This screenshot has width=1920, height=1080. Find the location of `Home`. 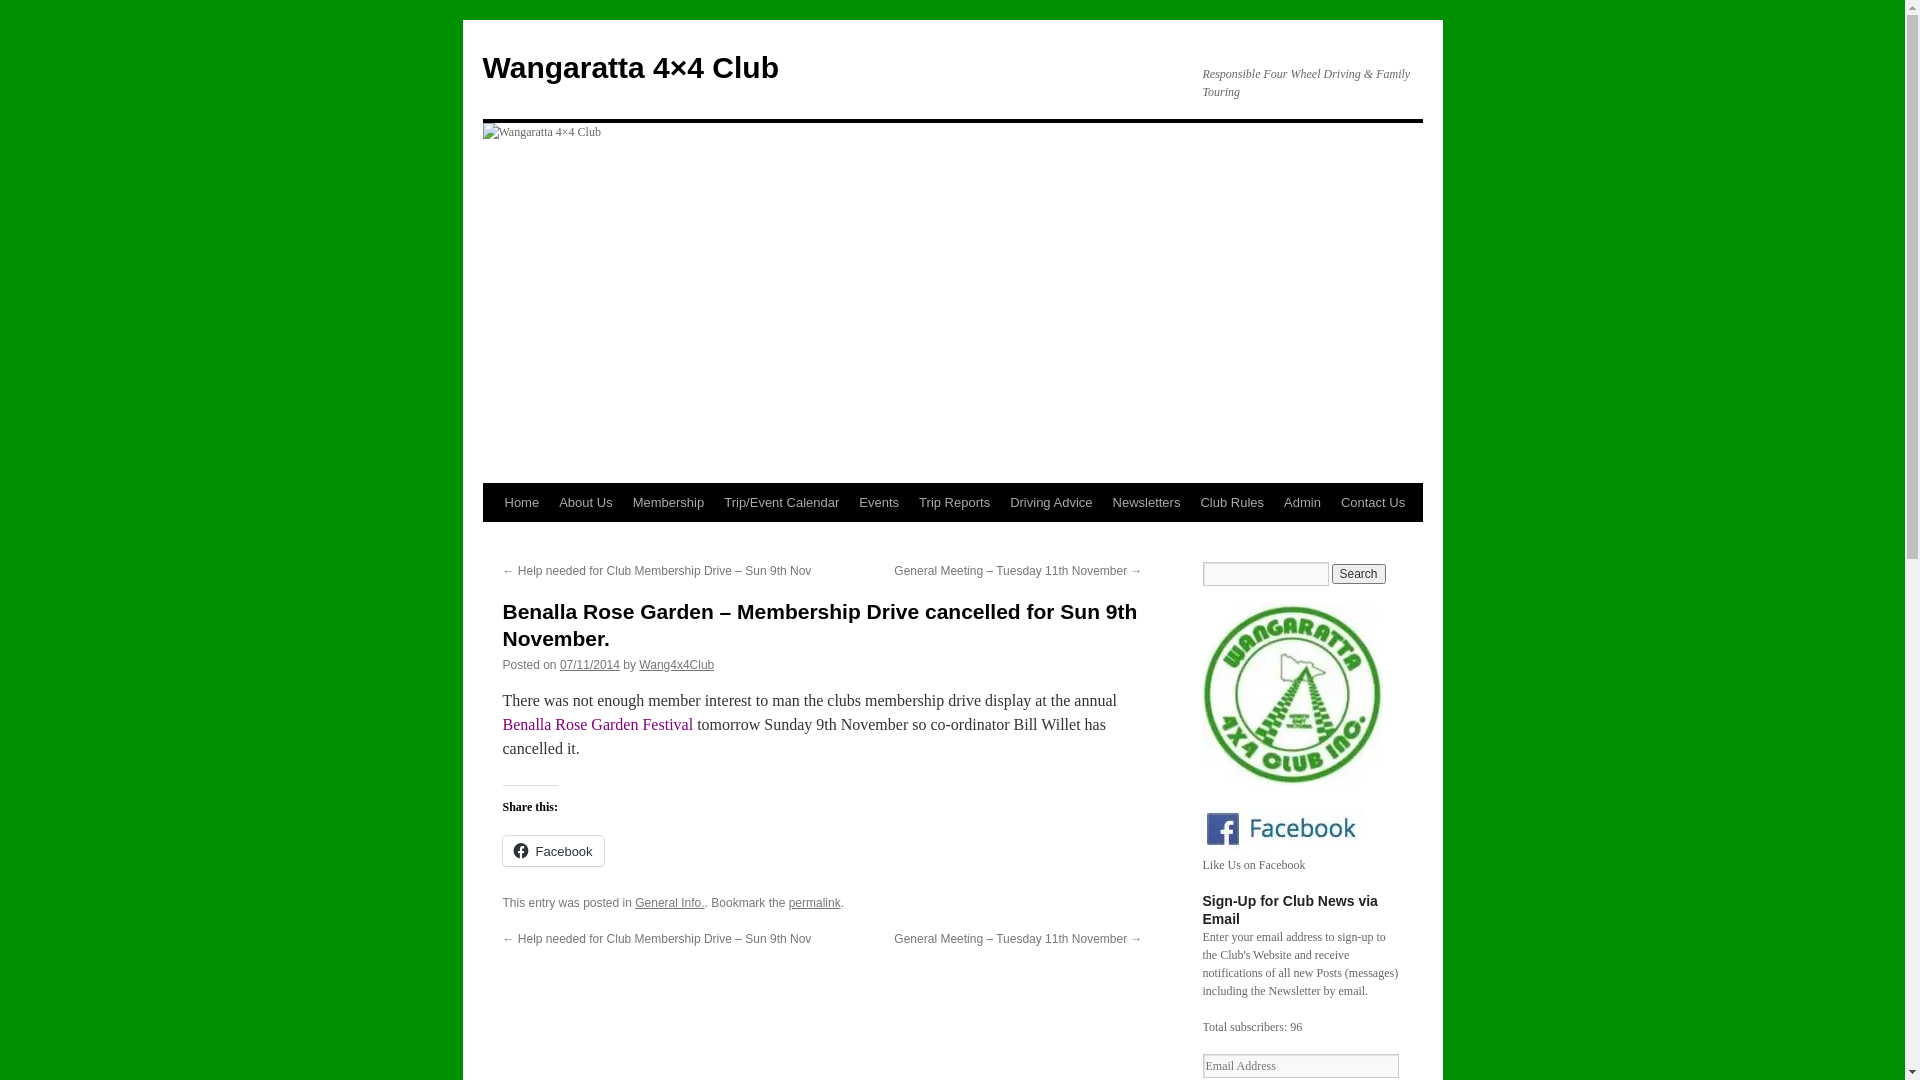

Home is located at coordinates (521, 503).